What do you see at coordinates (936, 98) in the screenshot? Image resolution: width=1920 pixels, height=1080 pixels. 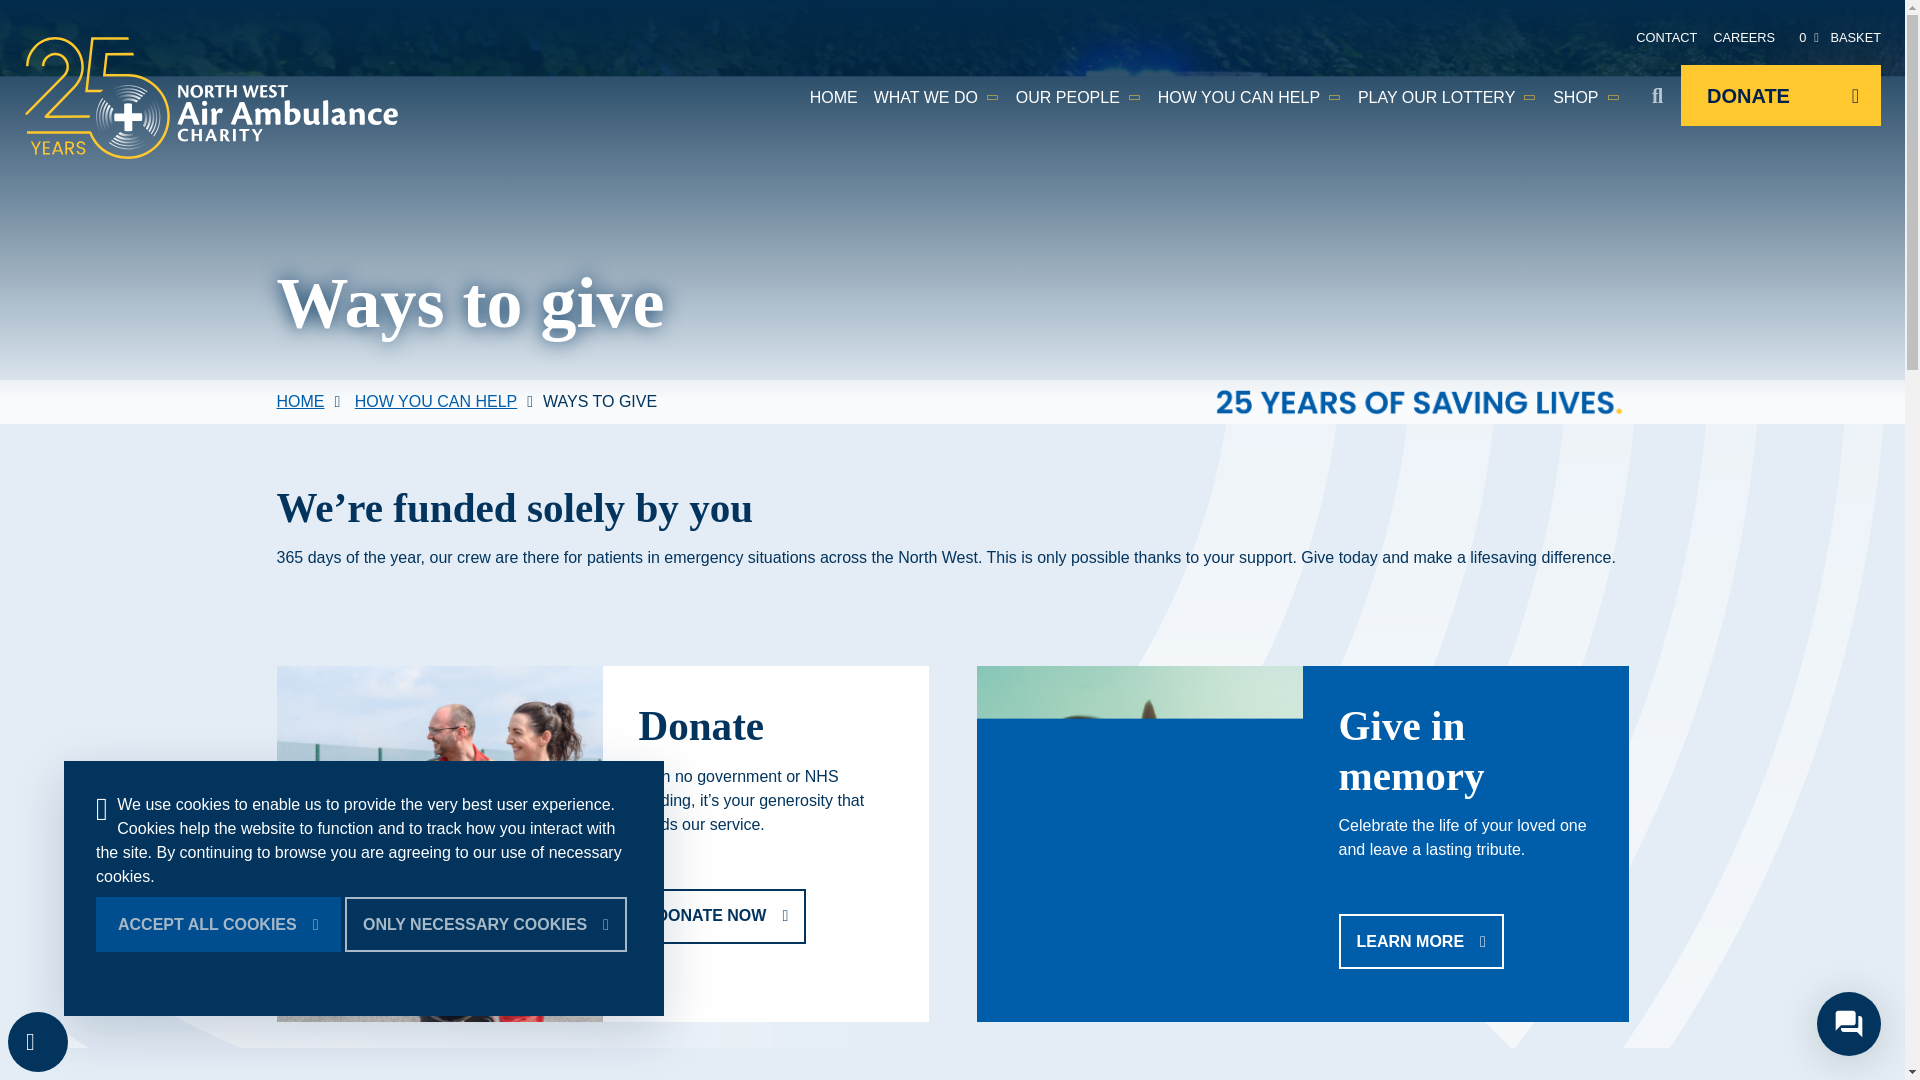 I see `WHAT WE DO` at bounding box center [936, 98].